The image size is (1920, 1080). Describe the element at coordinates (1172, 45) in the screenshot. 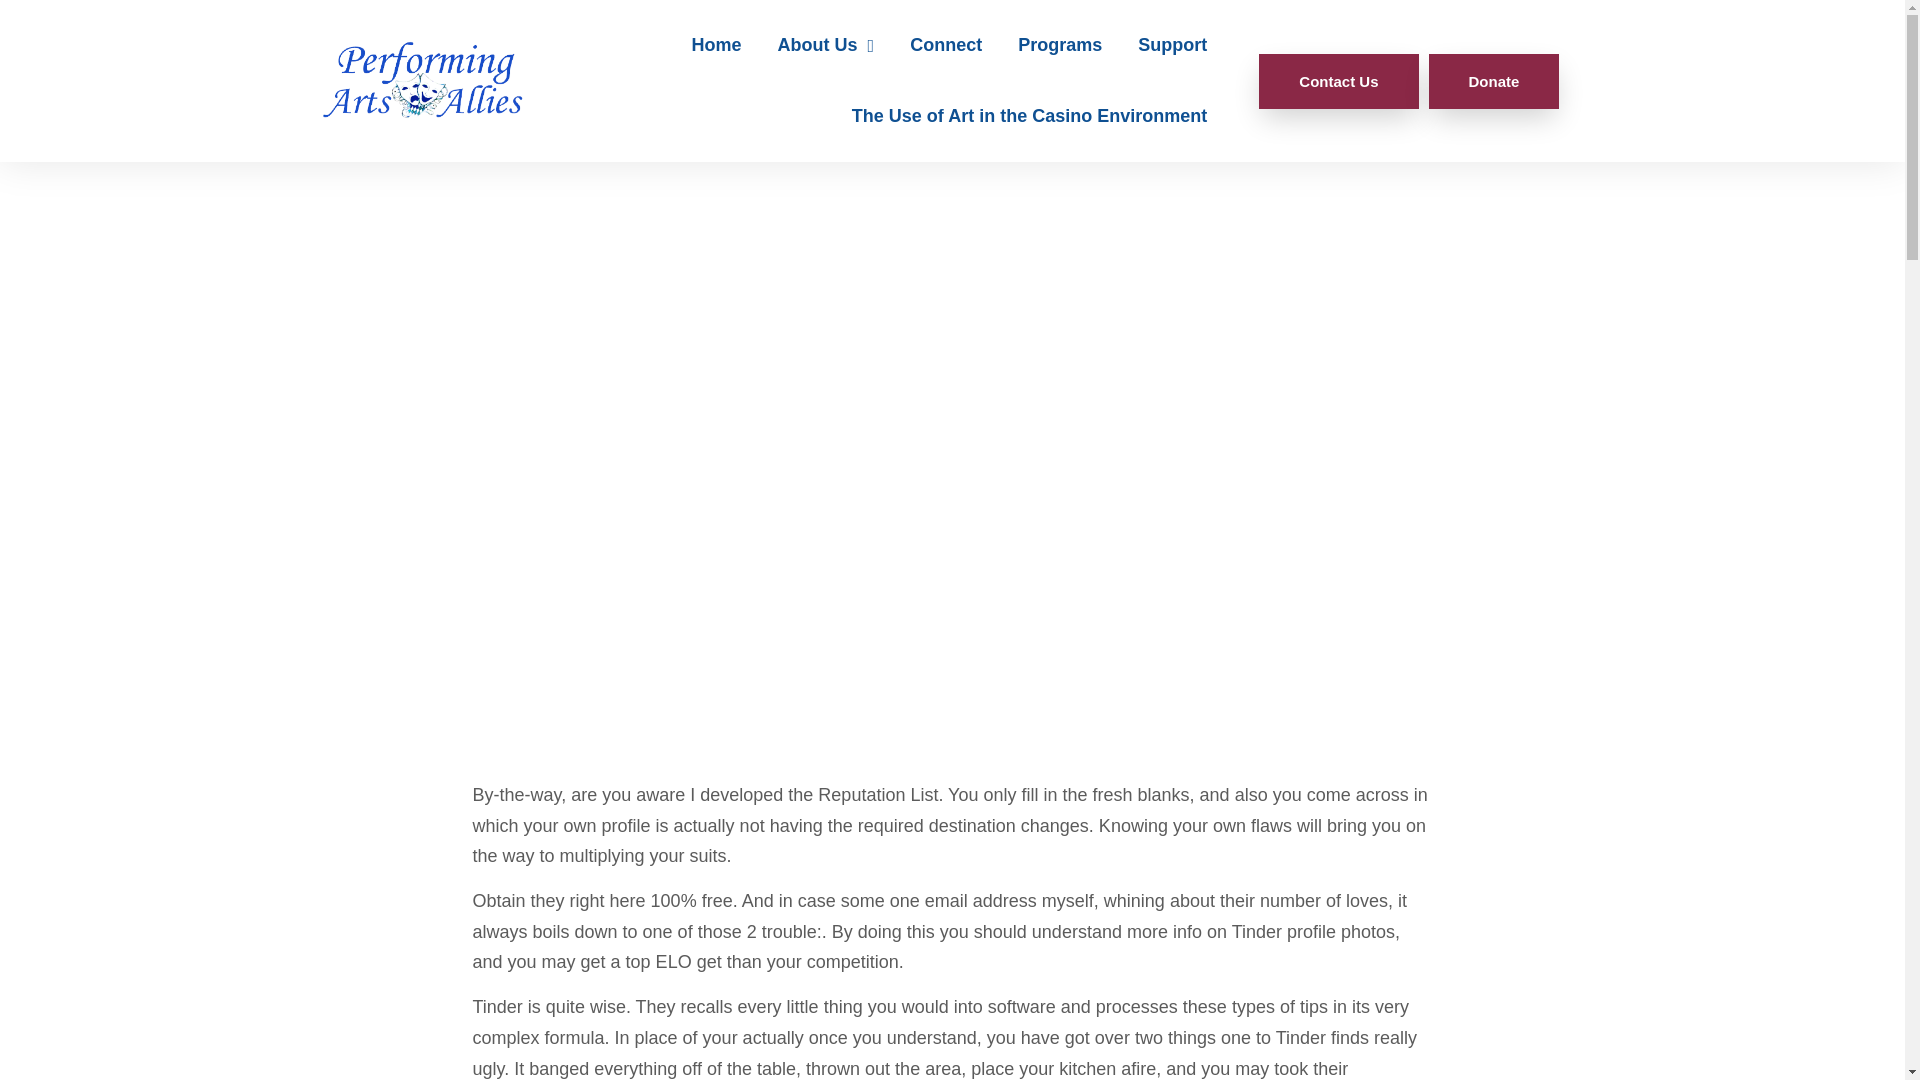

I see `Support` at that location.